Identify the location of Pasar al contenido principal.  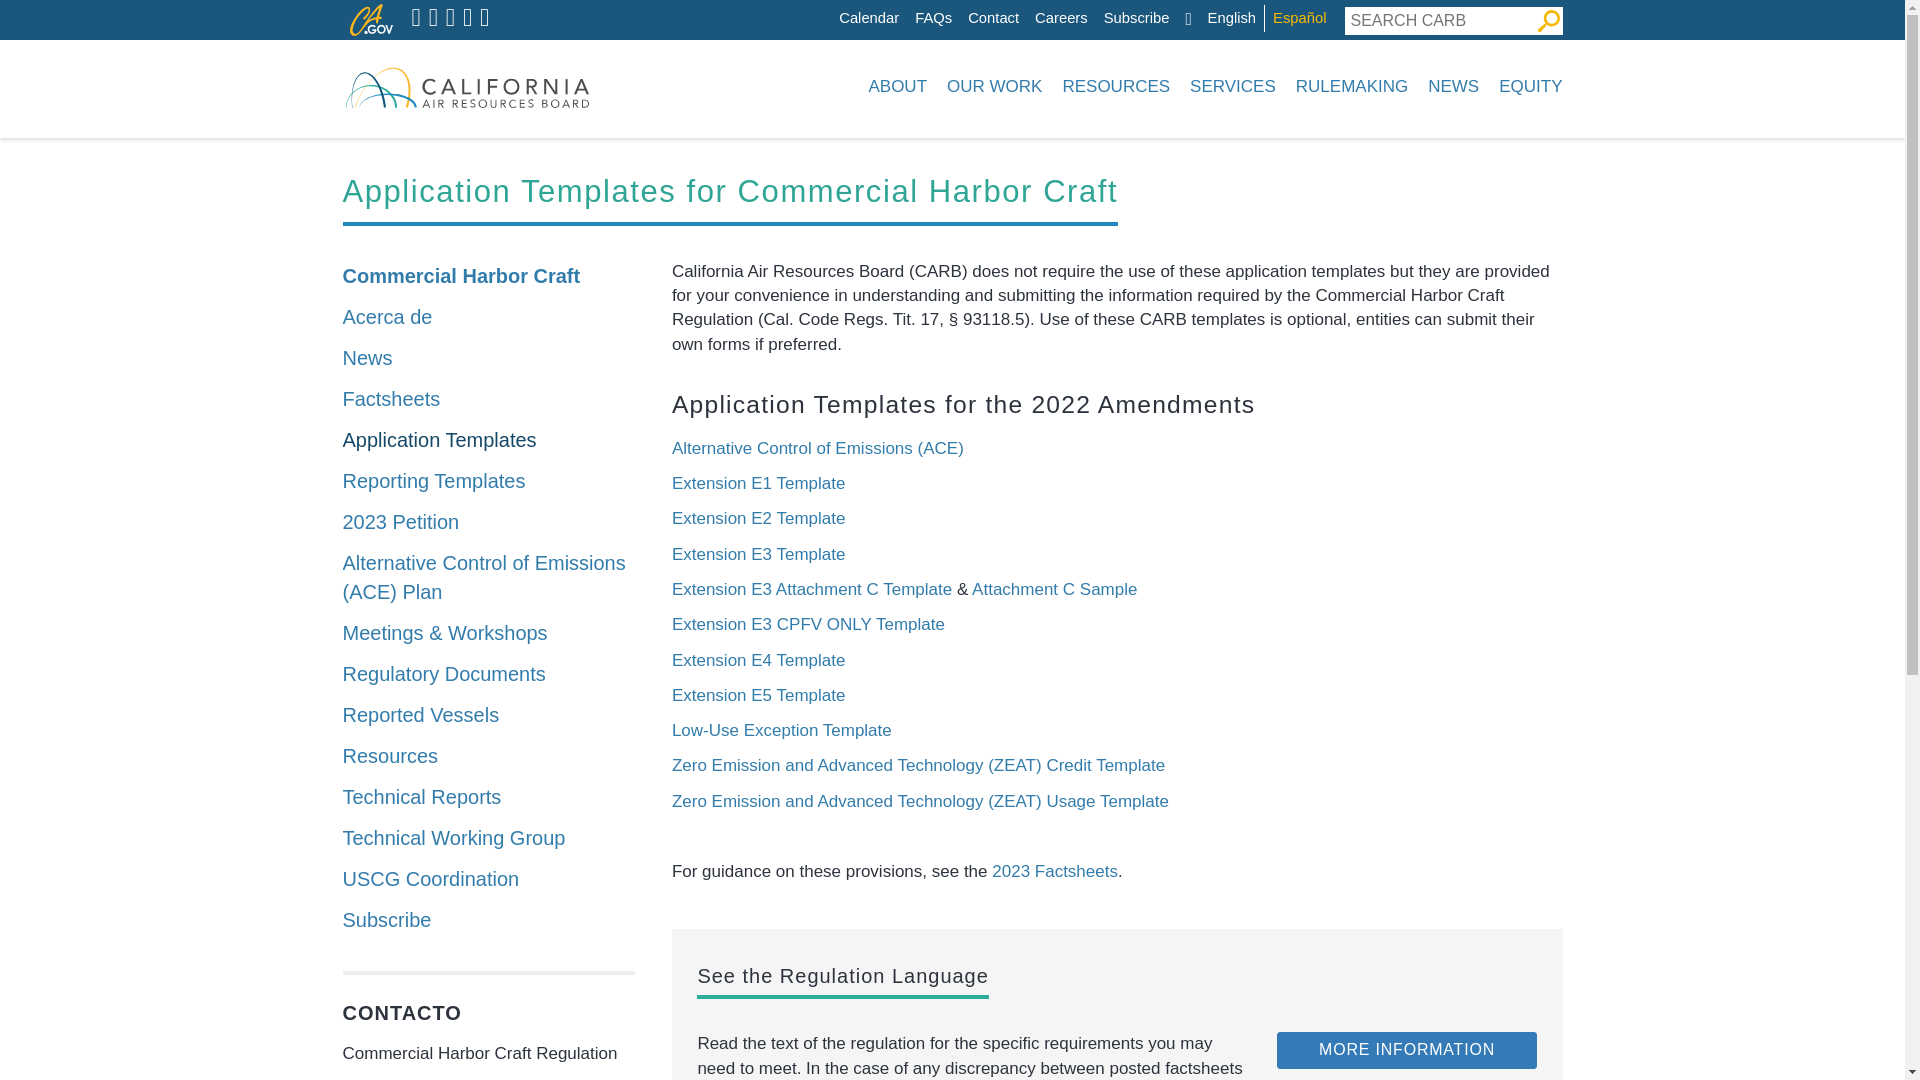
(844, 5).